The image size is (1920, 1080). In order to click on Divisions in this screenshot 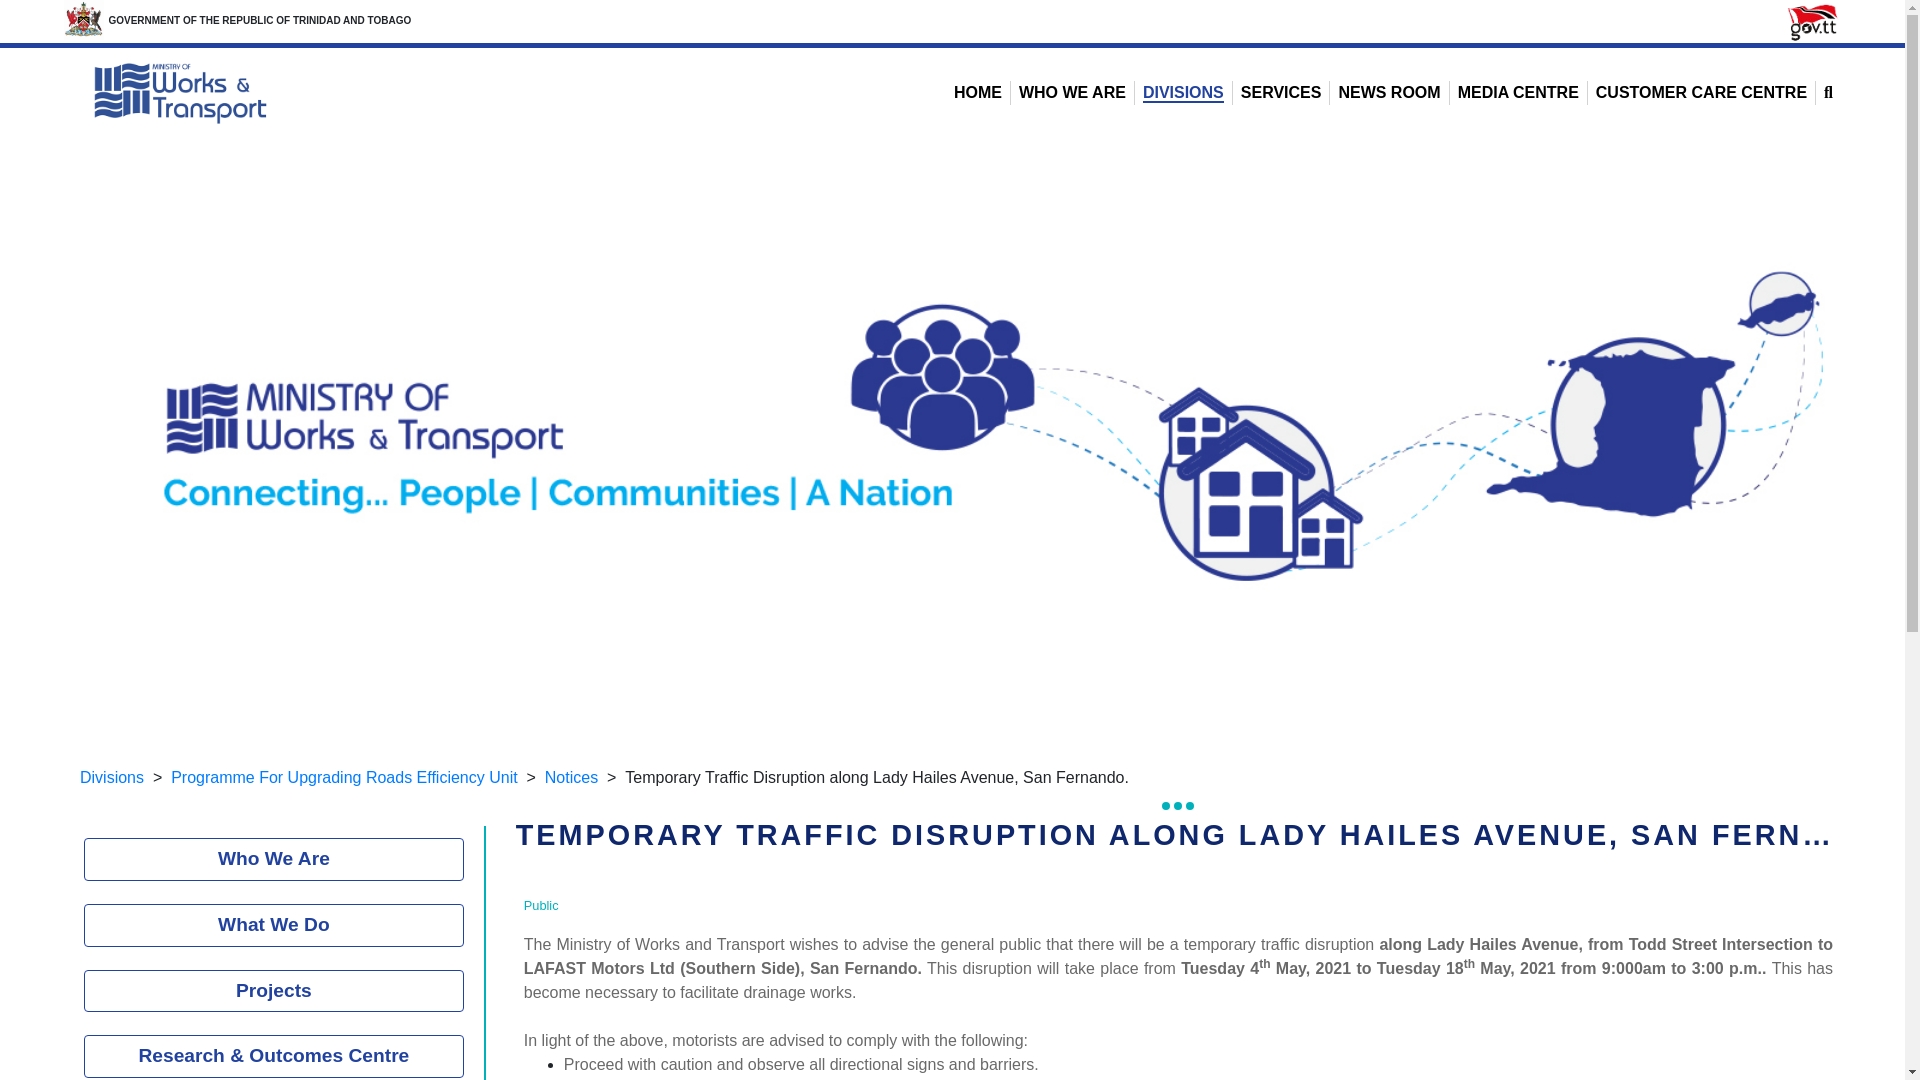, I will do `click(112, 777)`.